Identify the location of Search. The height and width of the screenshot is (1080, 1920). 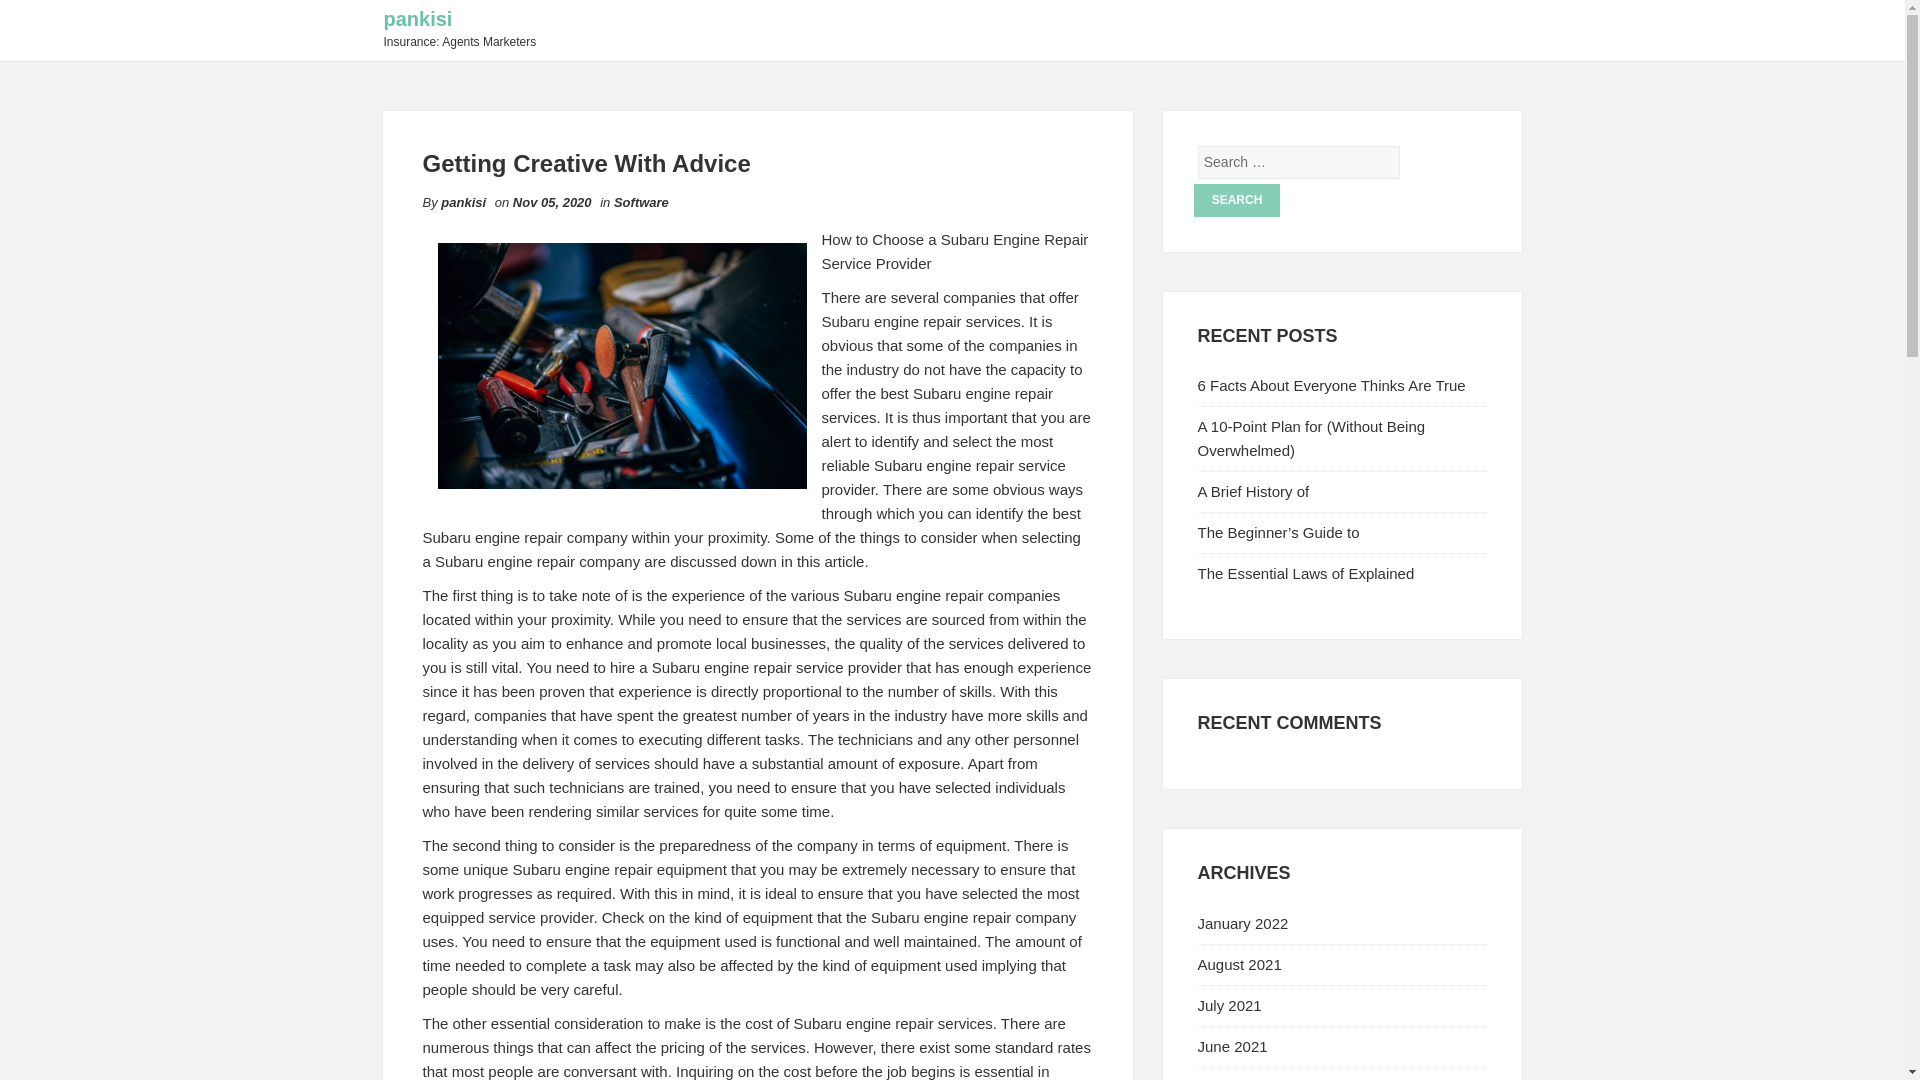
(1237, 200).